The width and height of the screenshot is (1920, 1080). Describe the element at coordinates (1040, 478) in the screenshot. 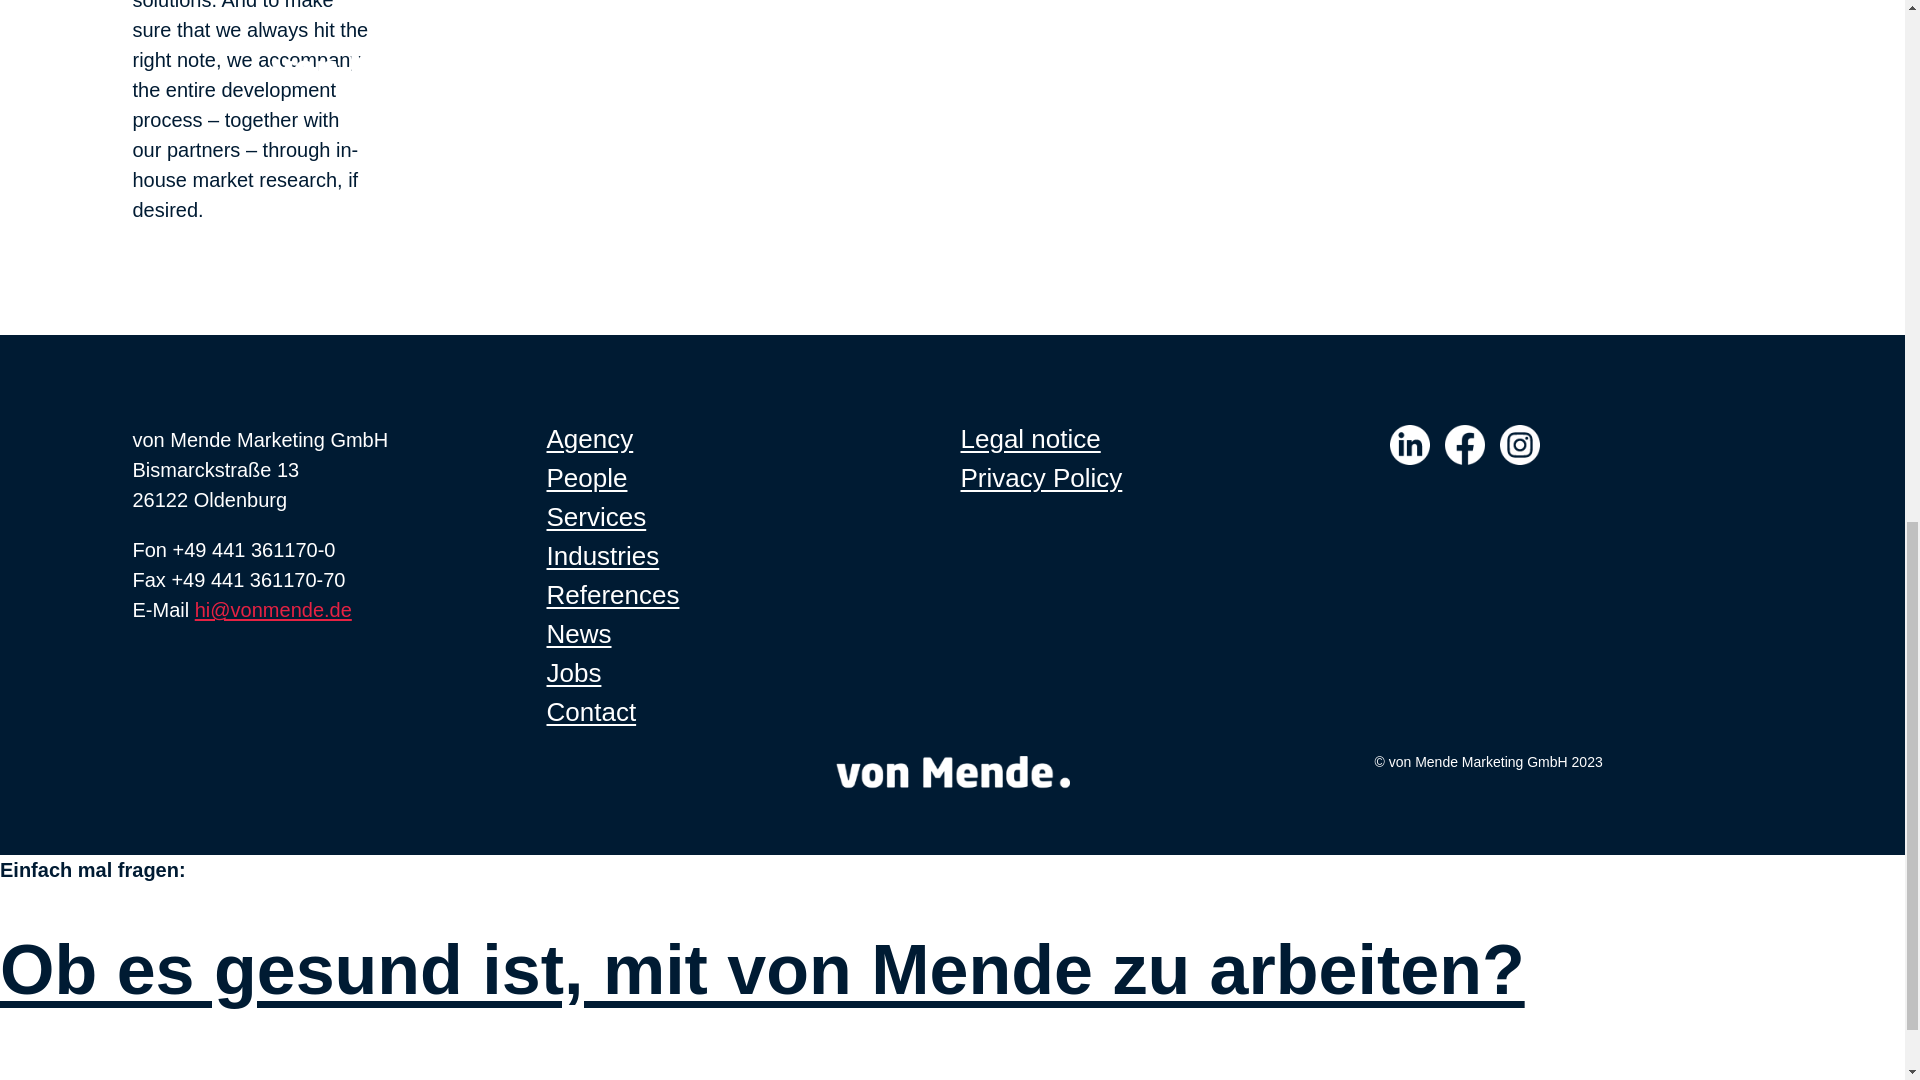

I see `Privacy Policy` at that location.